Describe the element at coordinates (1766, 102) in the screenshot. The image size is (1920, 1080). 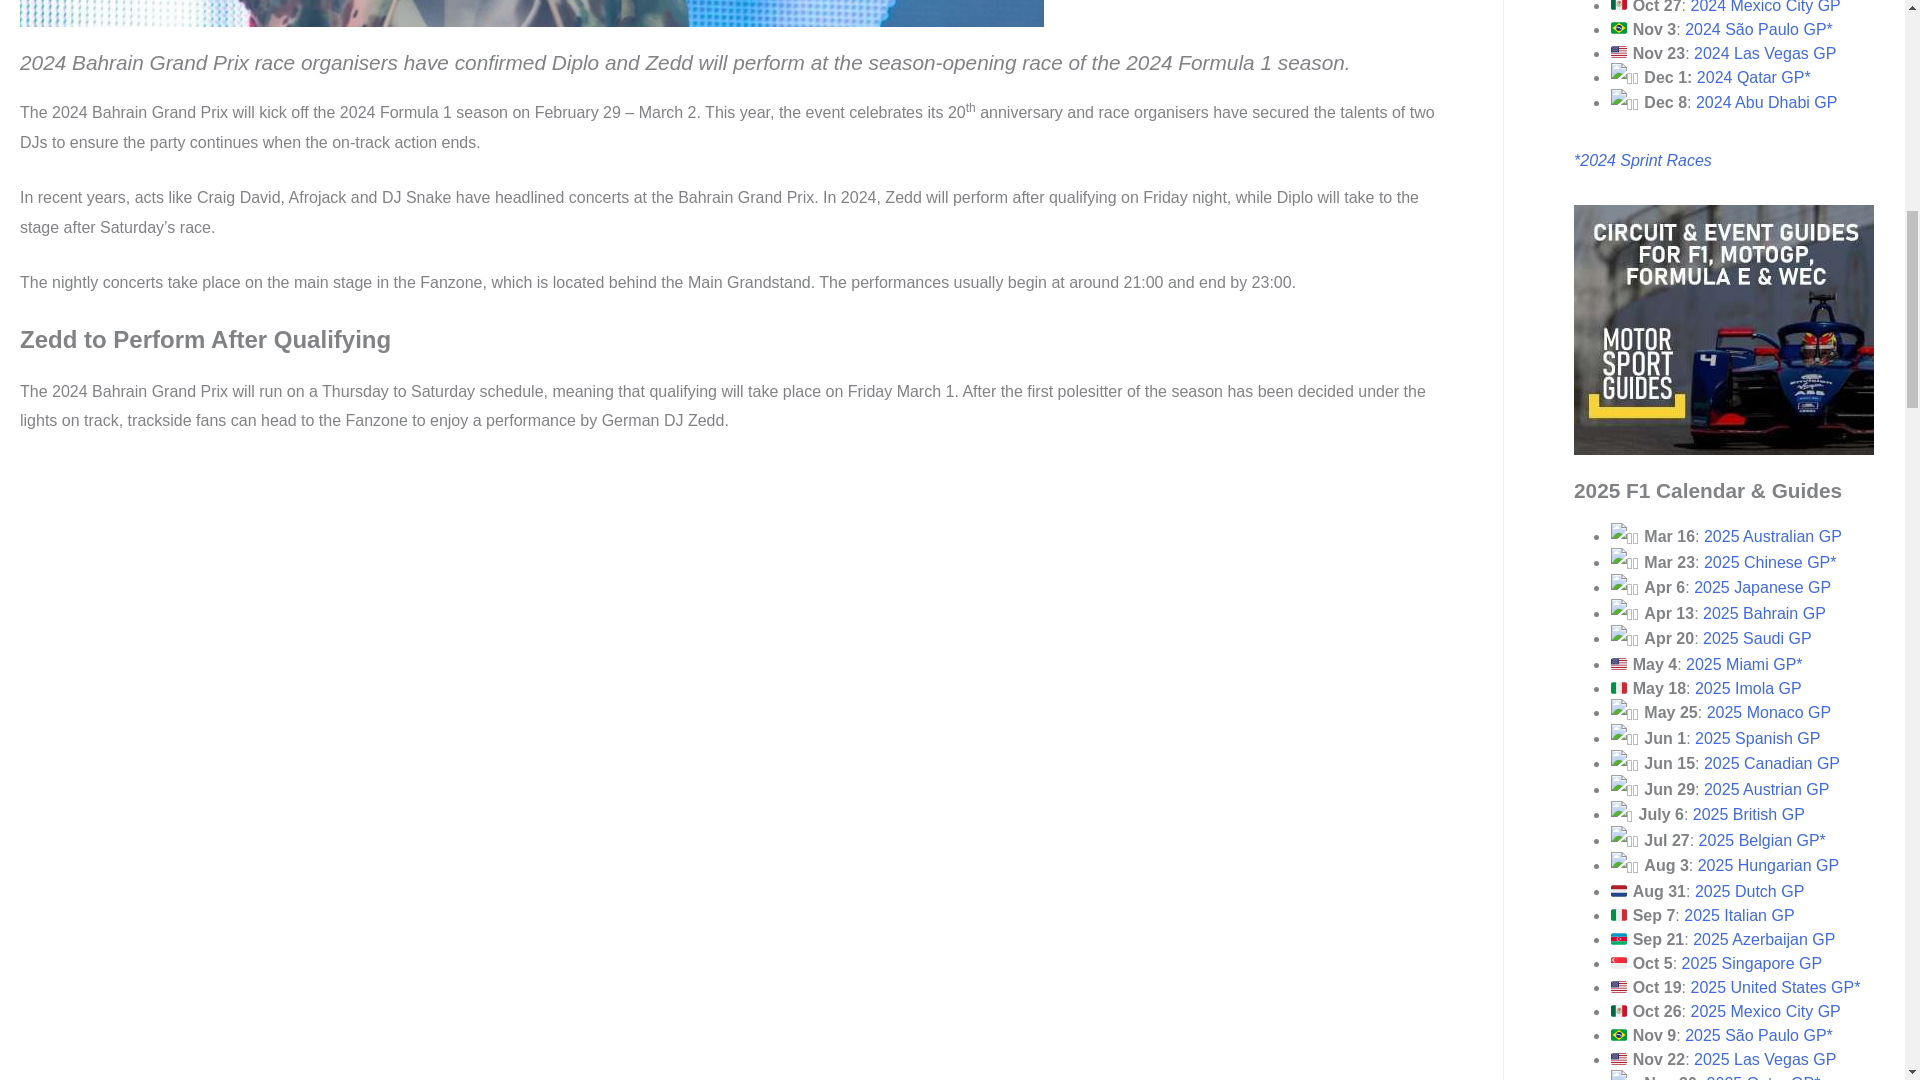
I see `2024 Abu Dhabi GP` at that location.